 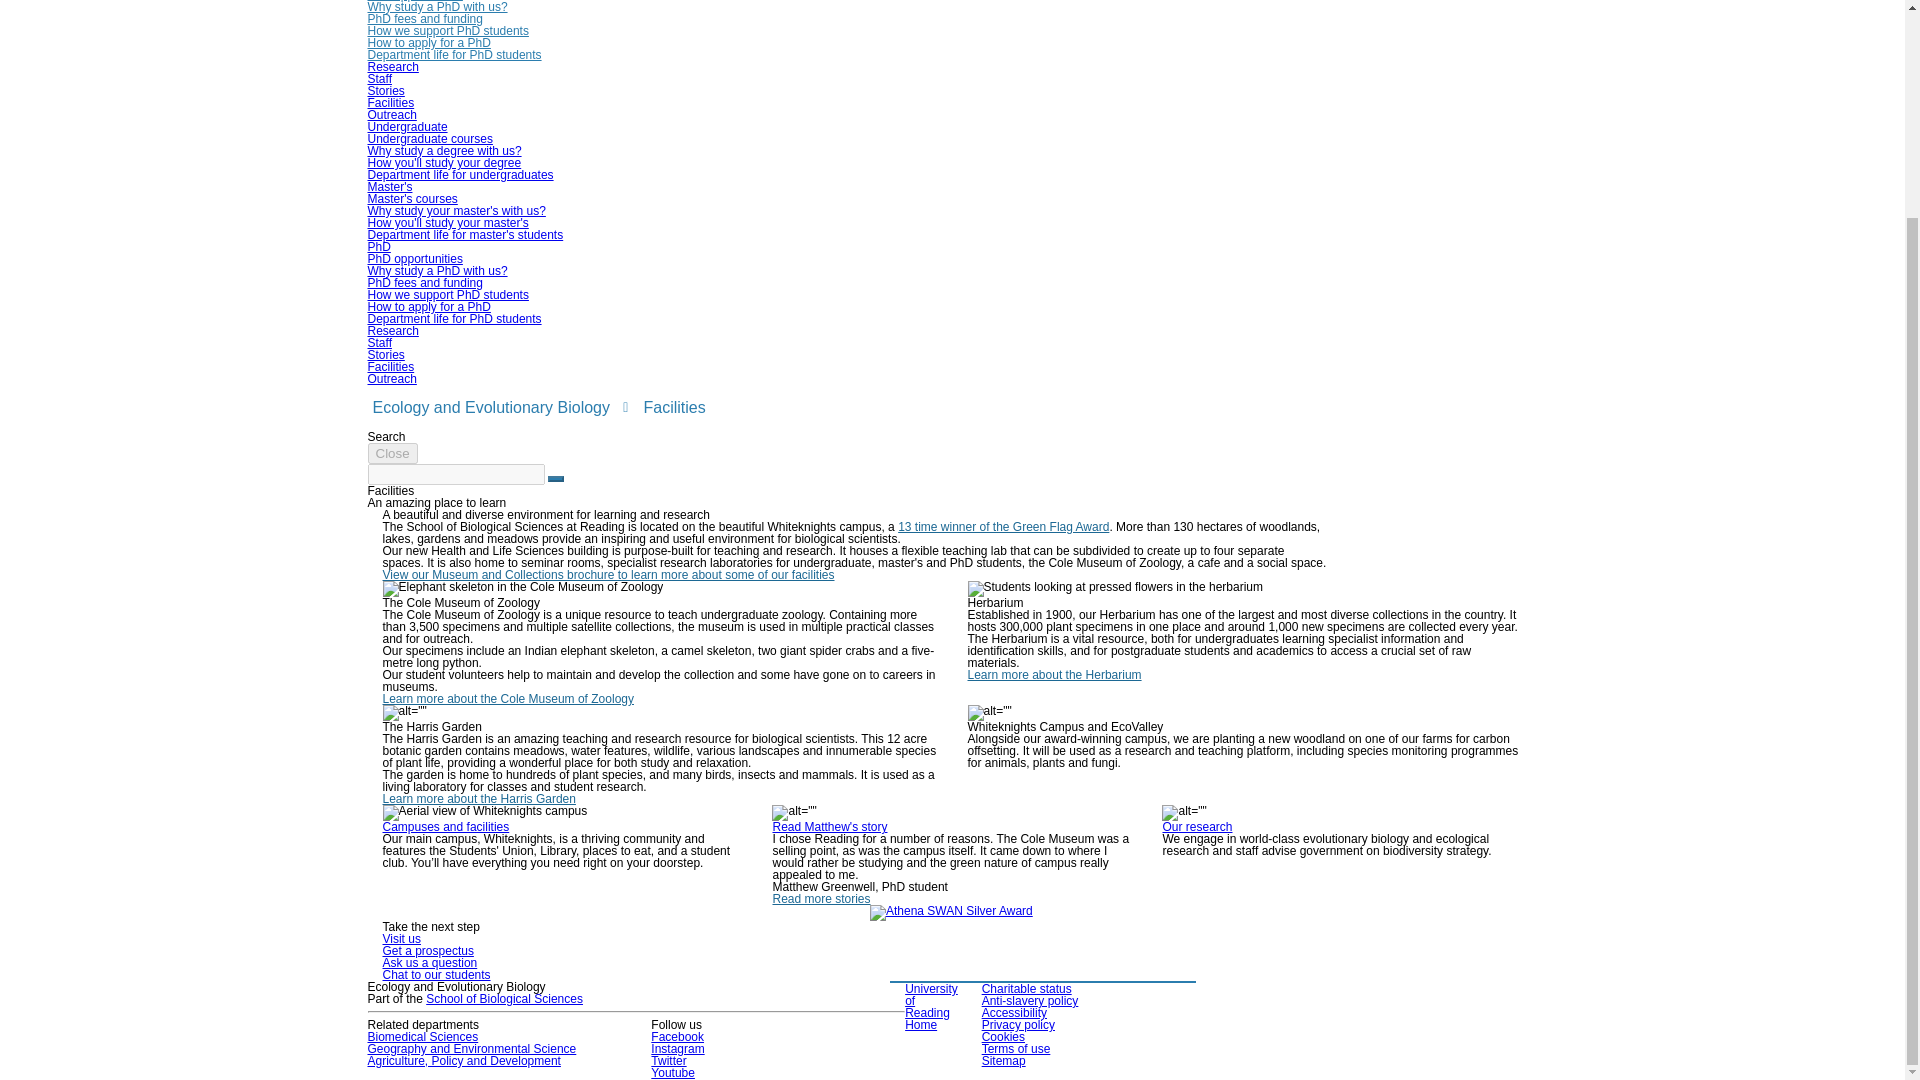 I want to click on Master's, so click(x=390, y=187).